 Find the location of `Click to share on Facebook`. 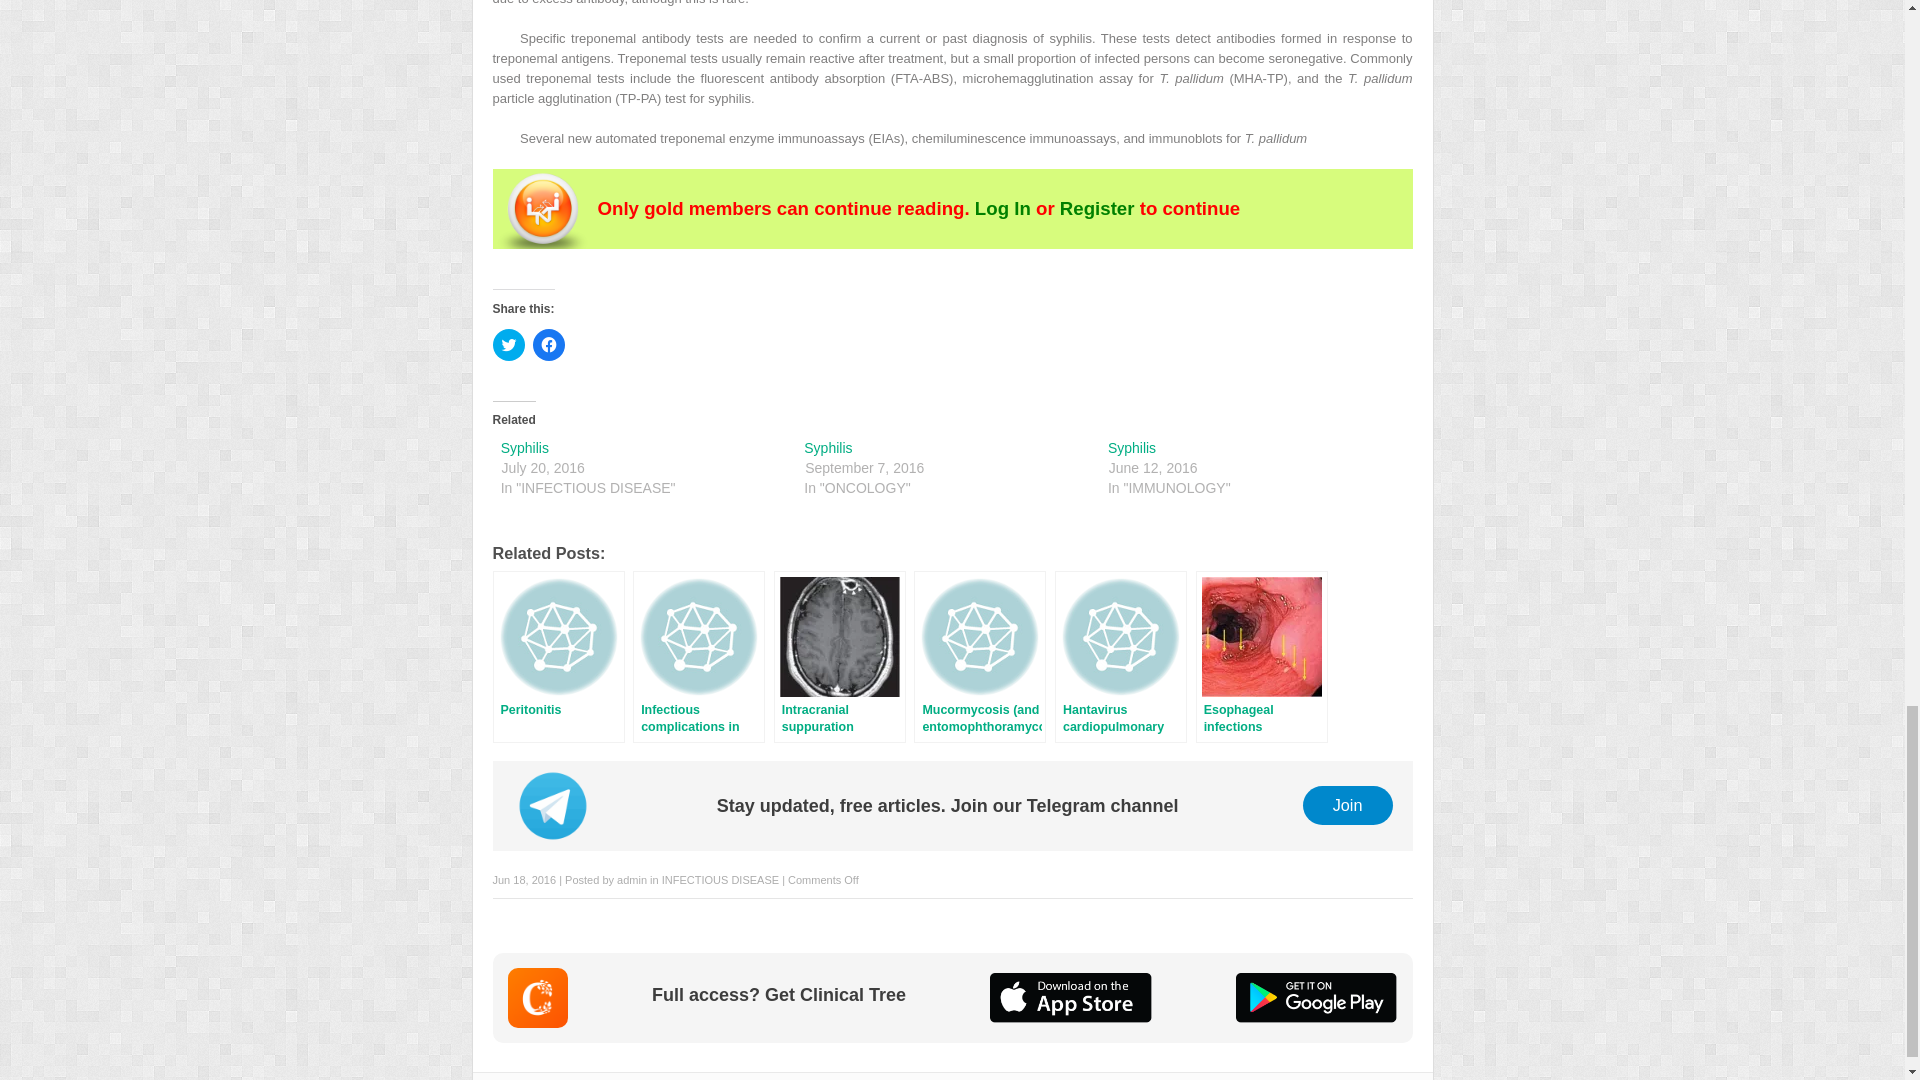

Click to share on Facebook is located at coordinates (548, 344).